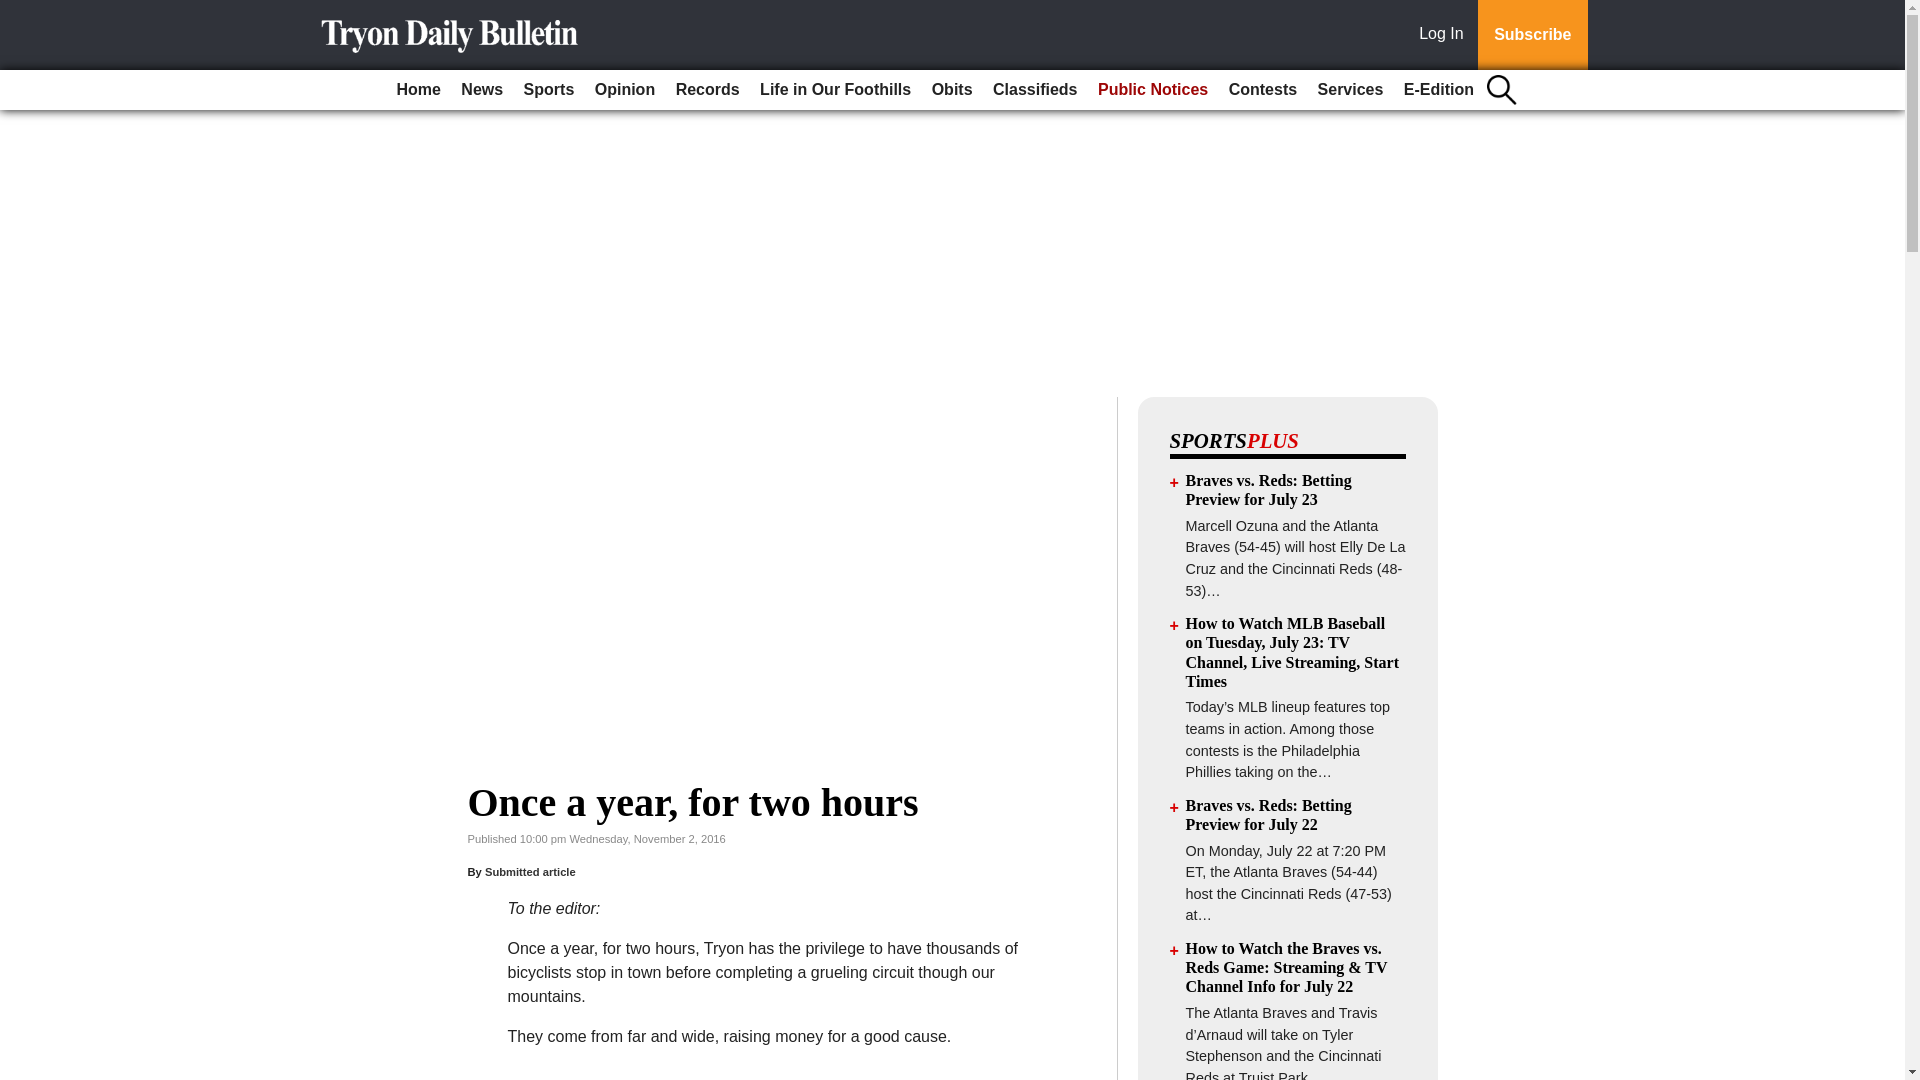 The height and width of the screenshot is (1080, 1920). Describe the element at coordinates (1438, 90) in the screenshot. I see `E-Edition` at that location.